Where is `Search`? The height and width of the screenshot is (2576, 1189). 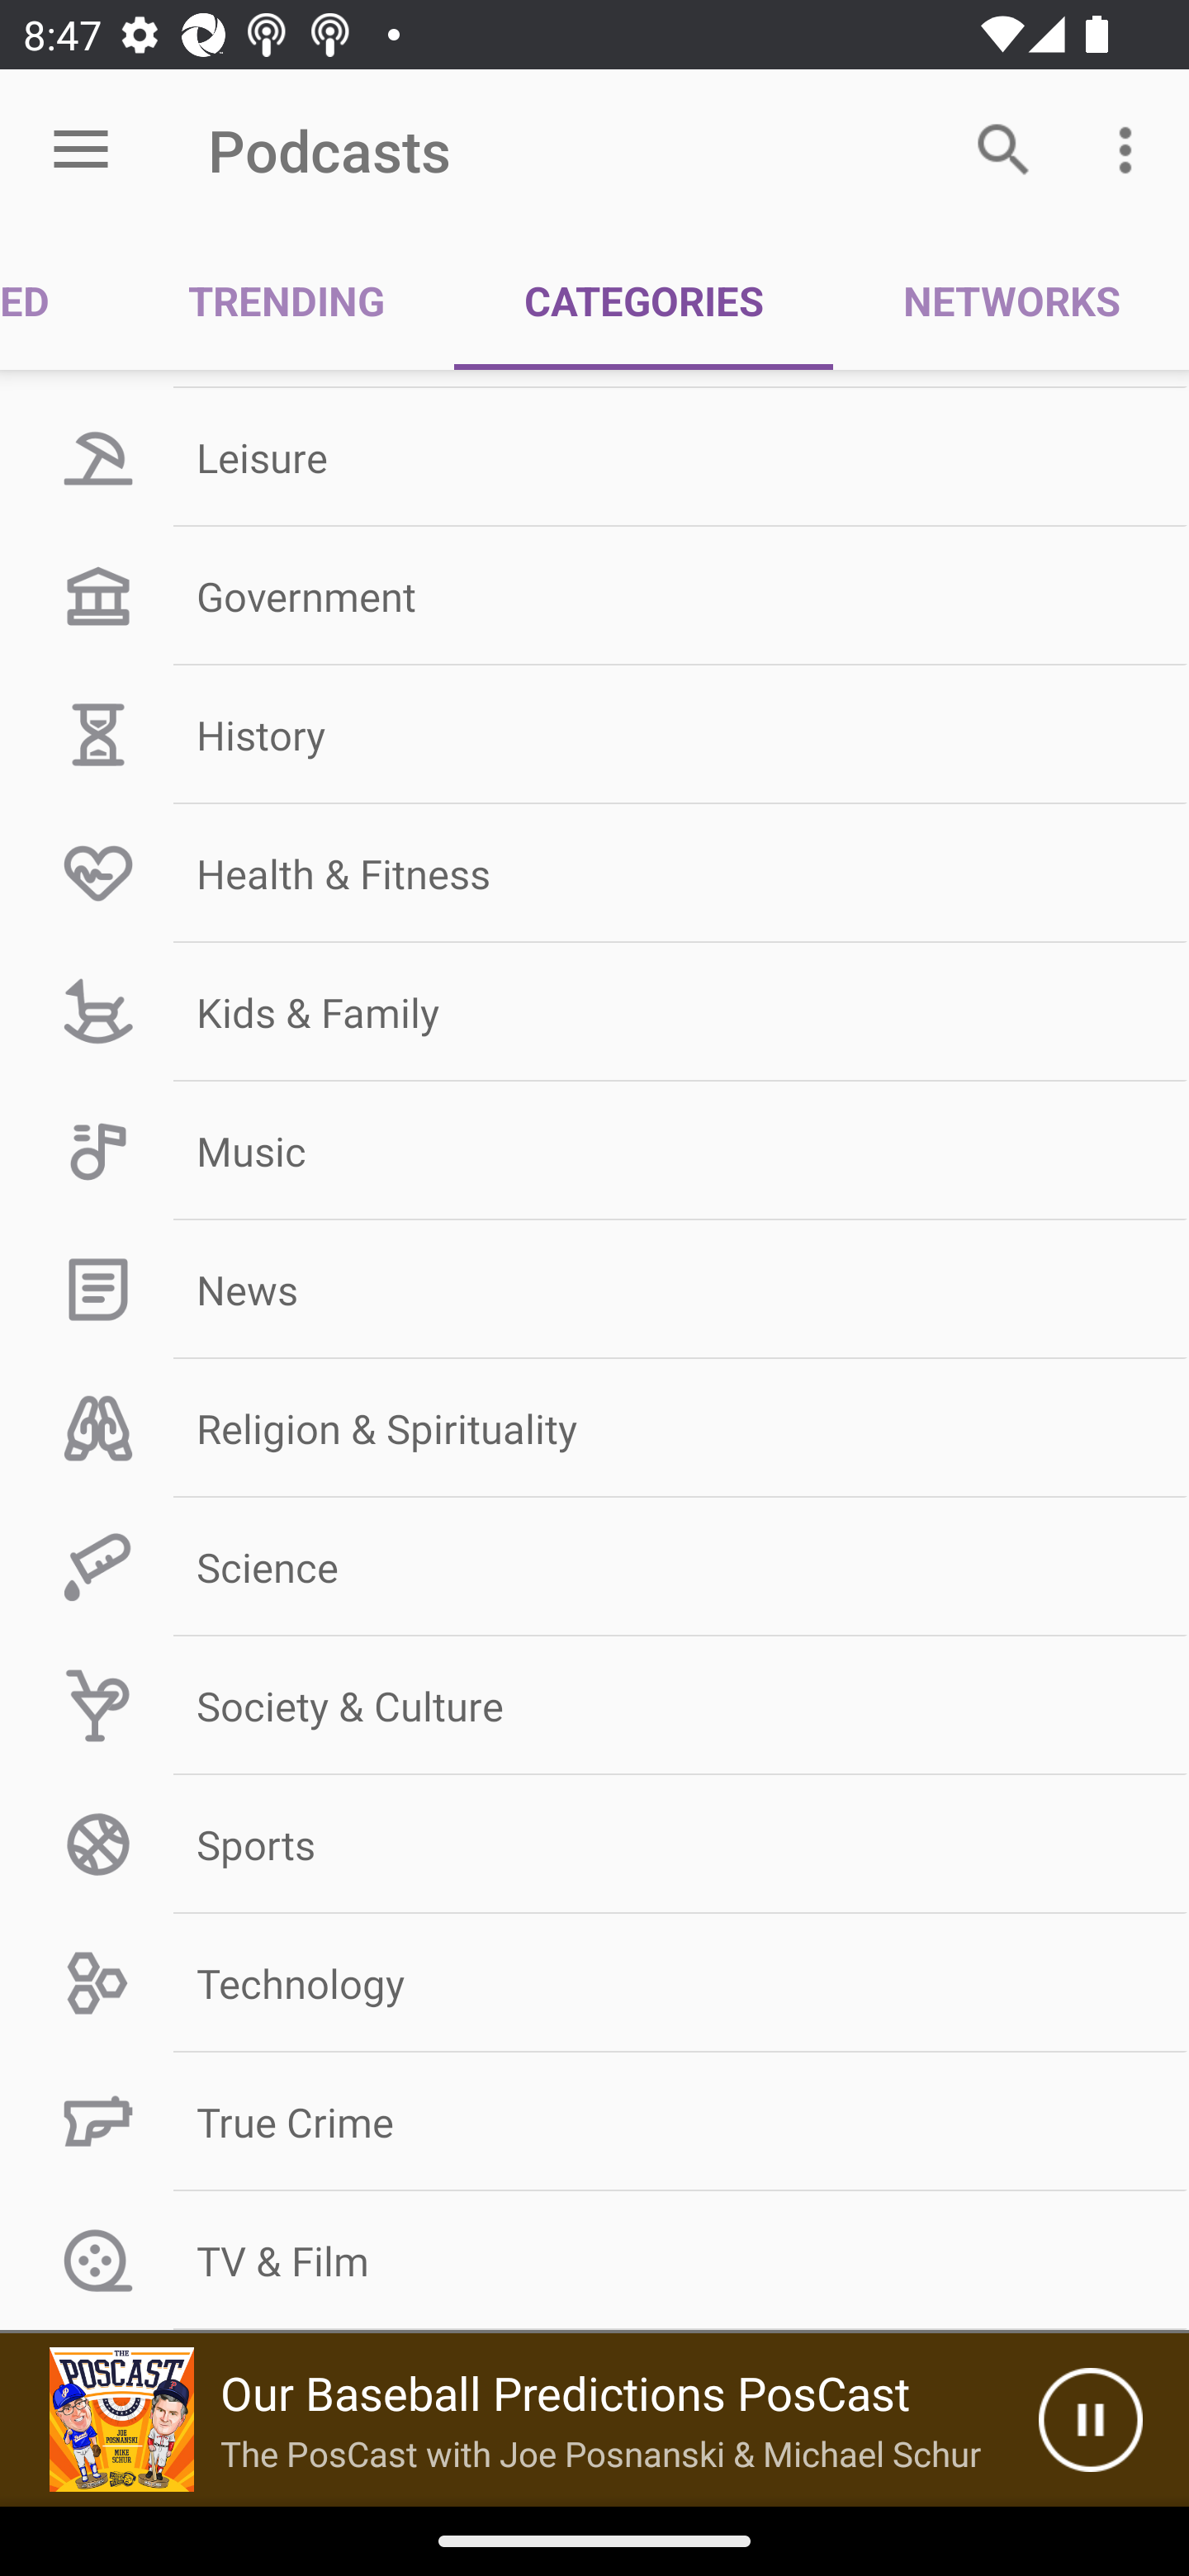 Search is located at coordinates (1004, 149).